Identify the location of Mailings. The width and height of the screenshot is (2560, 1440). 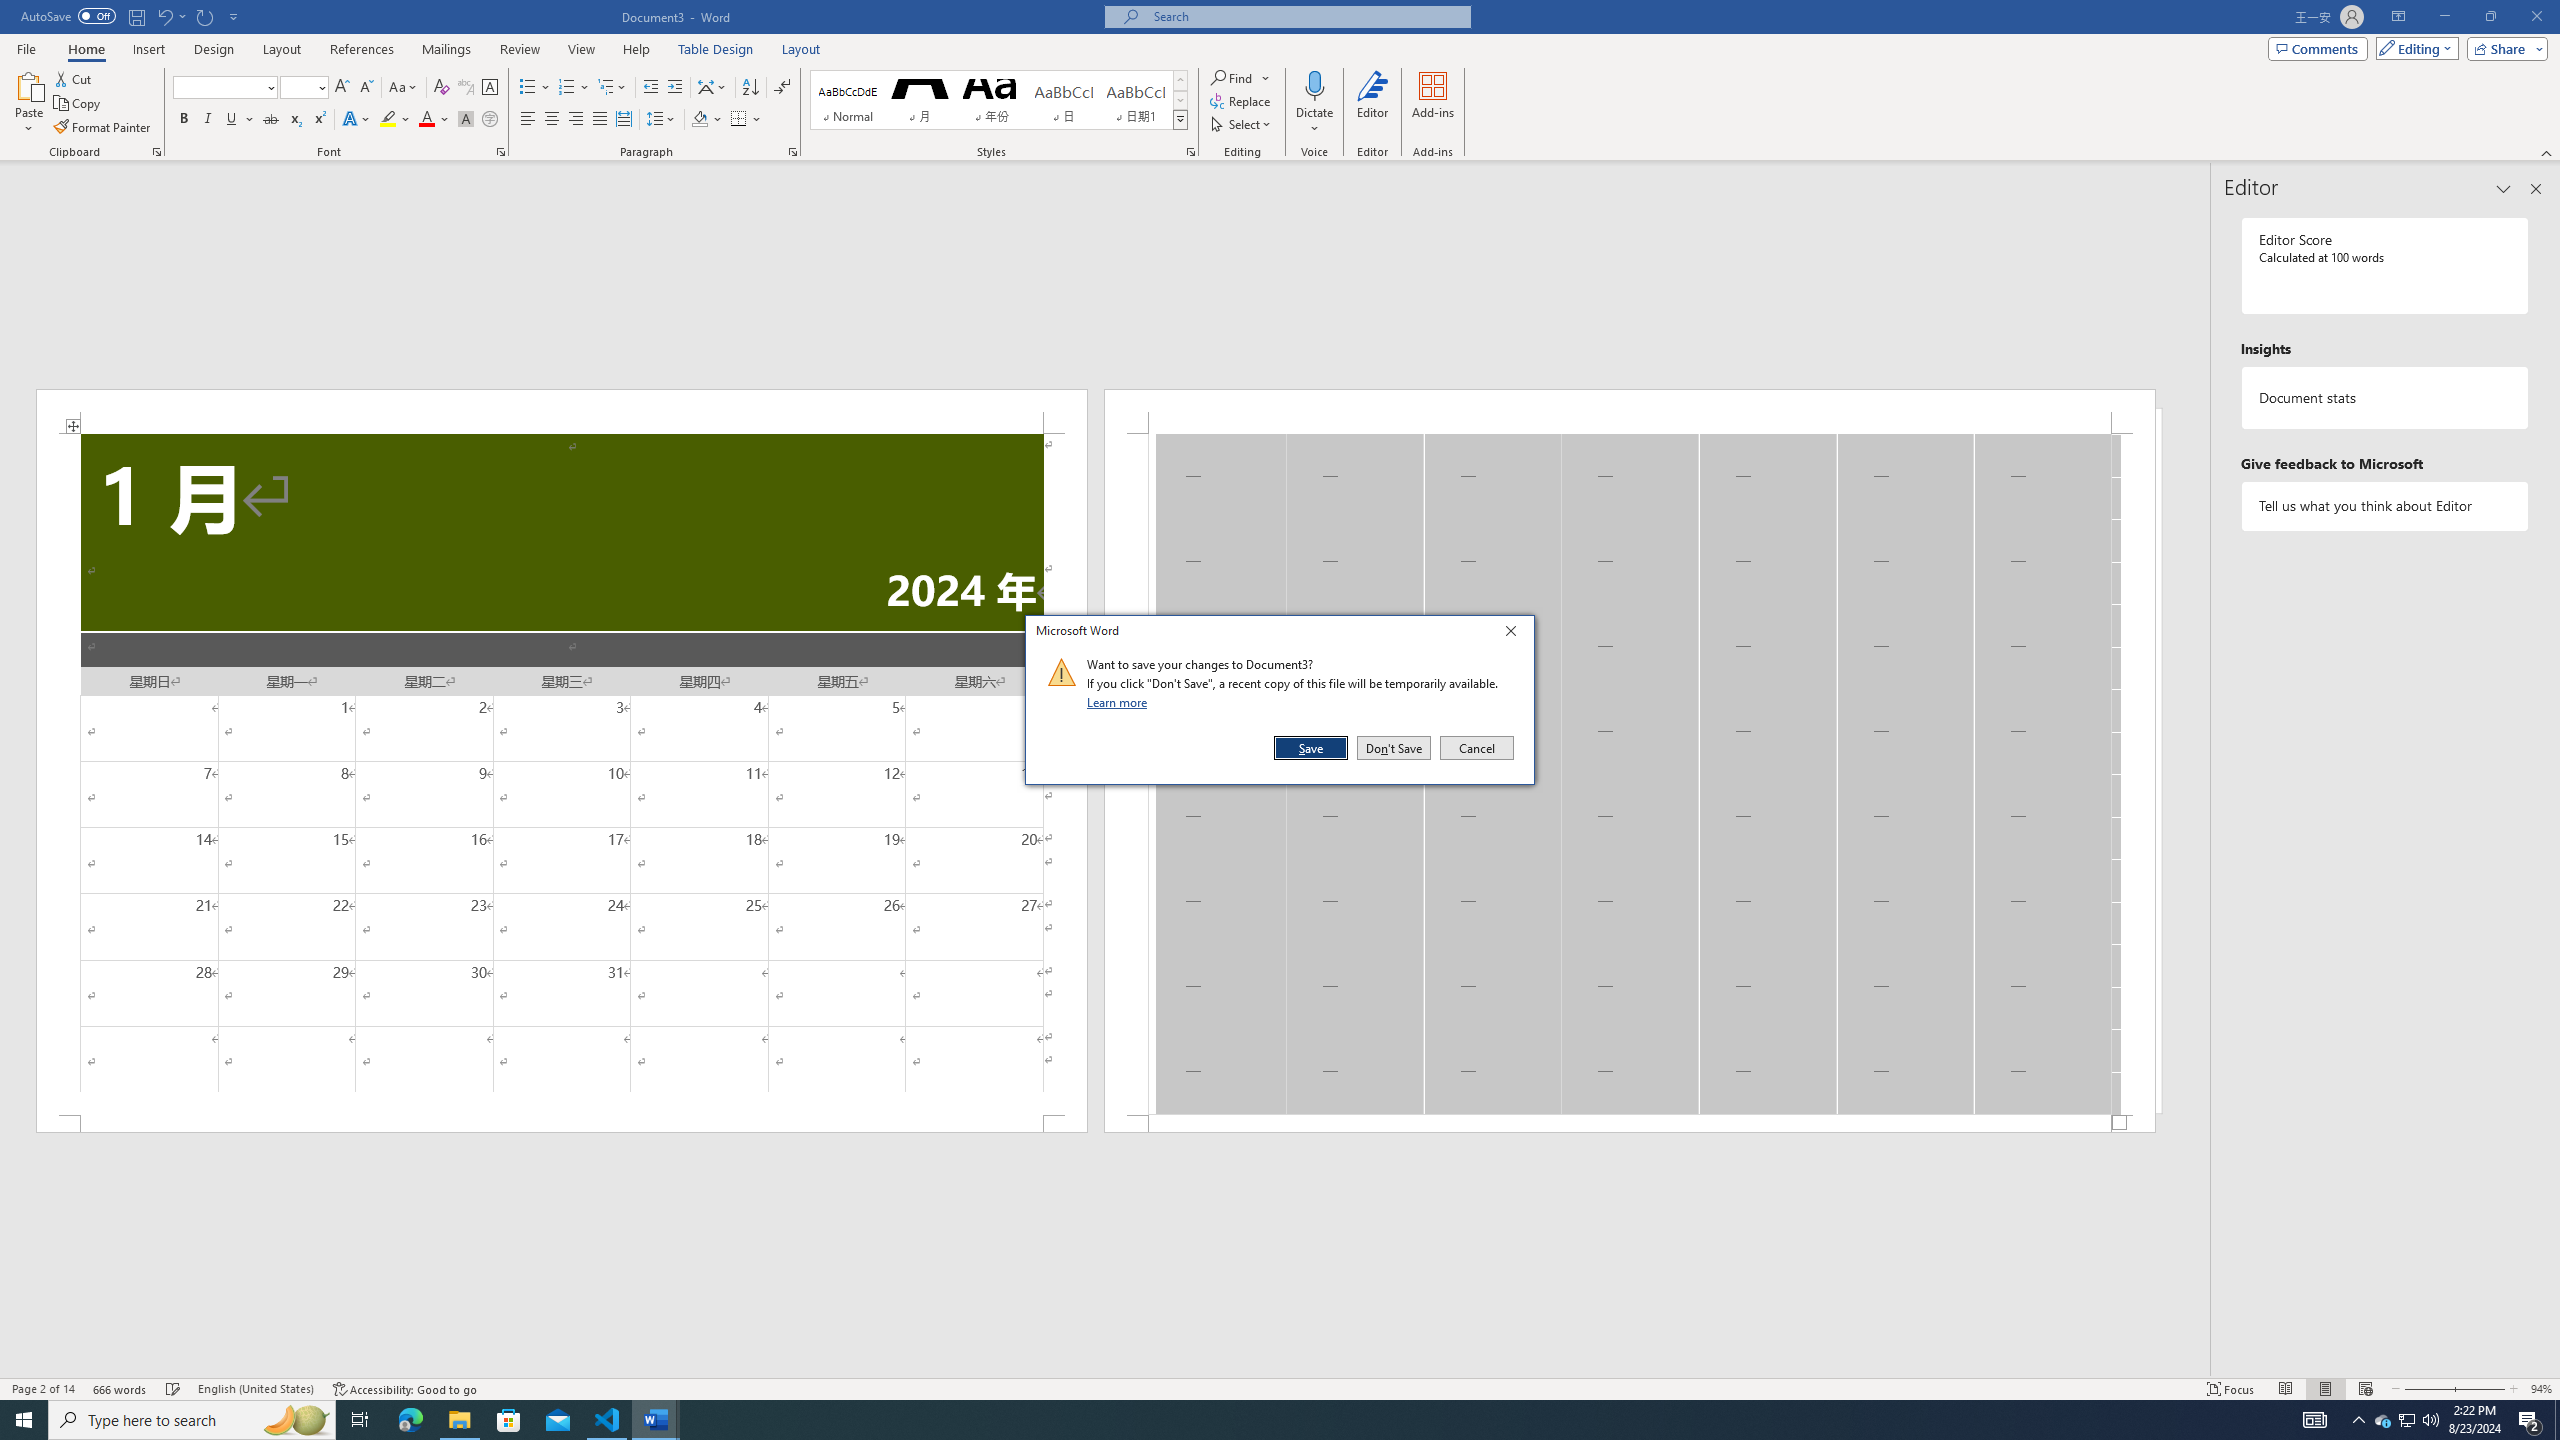
(446, 49).